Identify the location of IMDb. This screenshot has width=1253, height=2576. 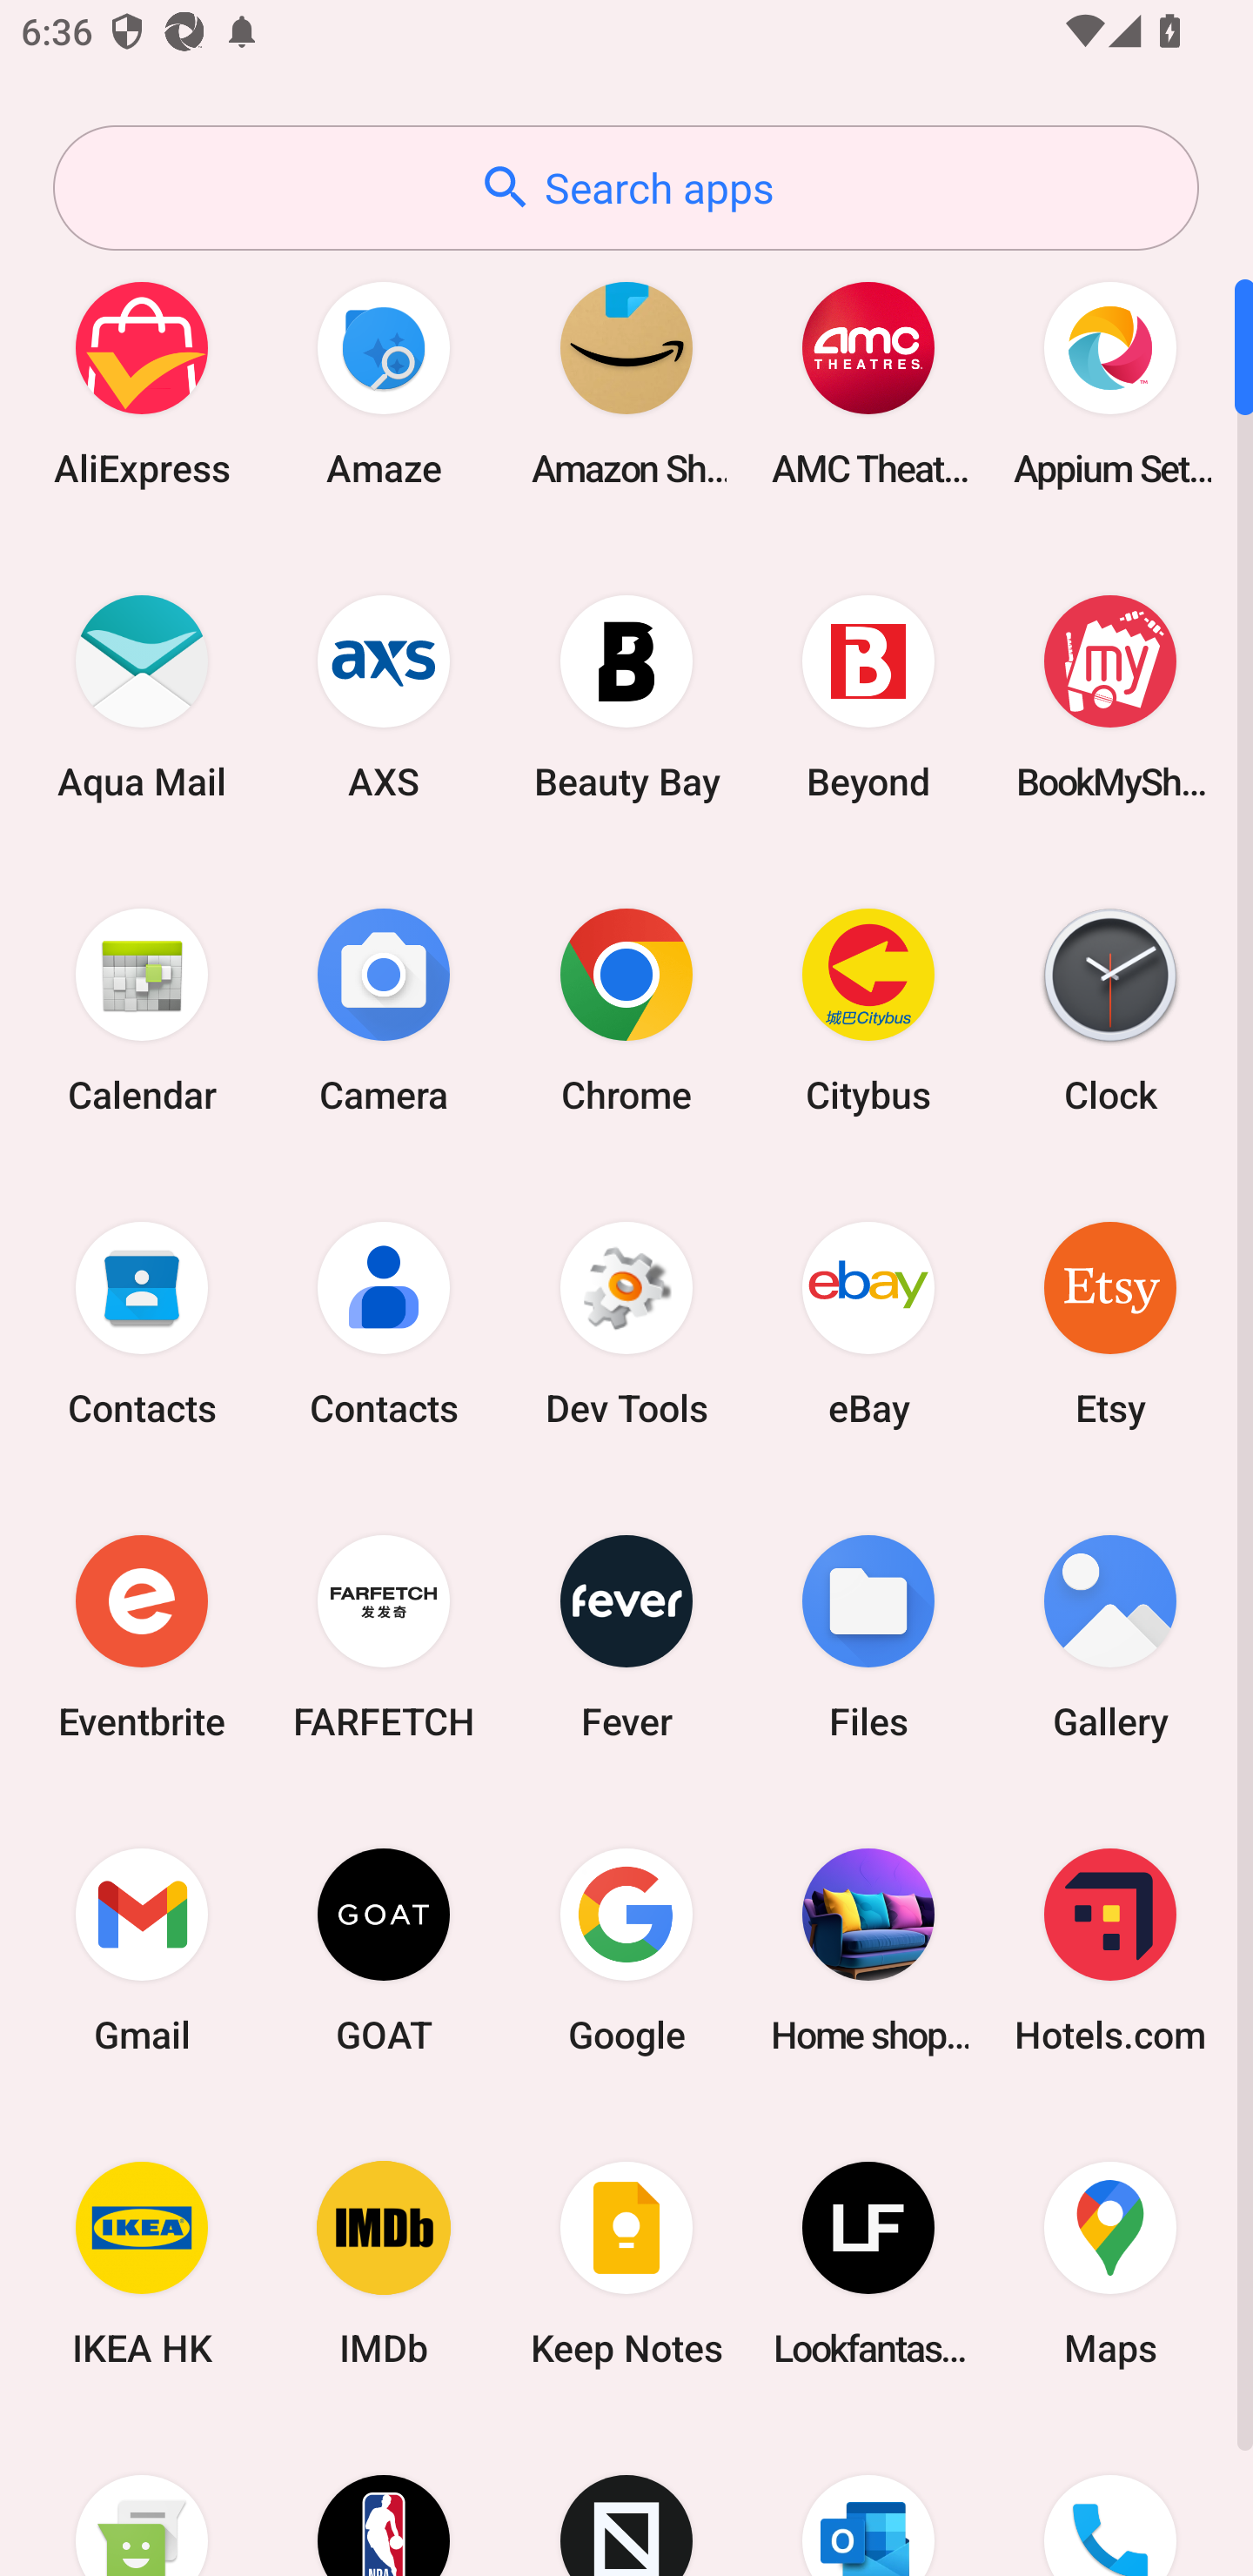
(384, 2264).